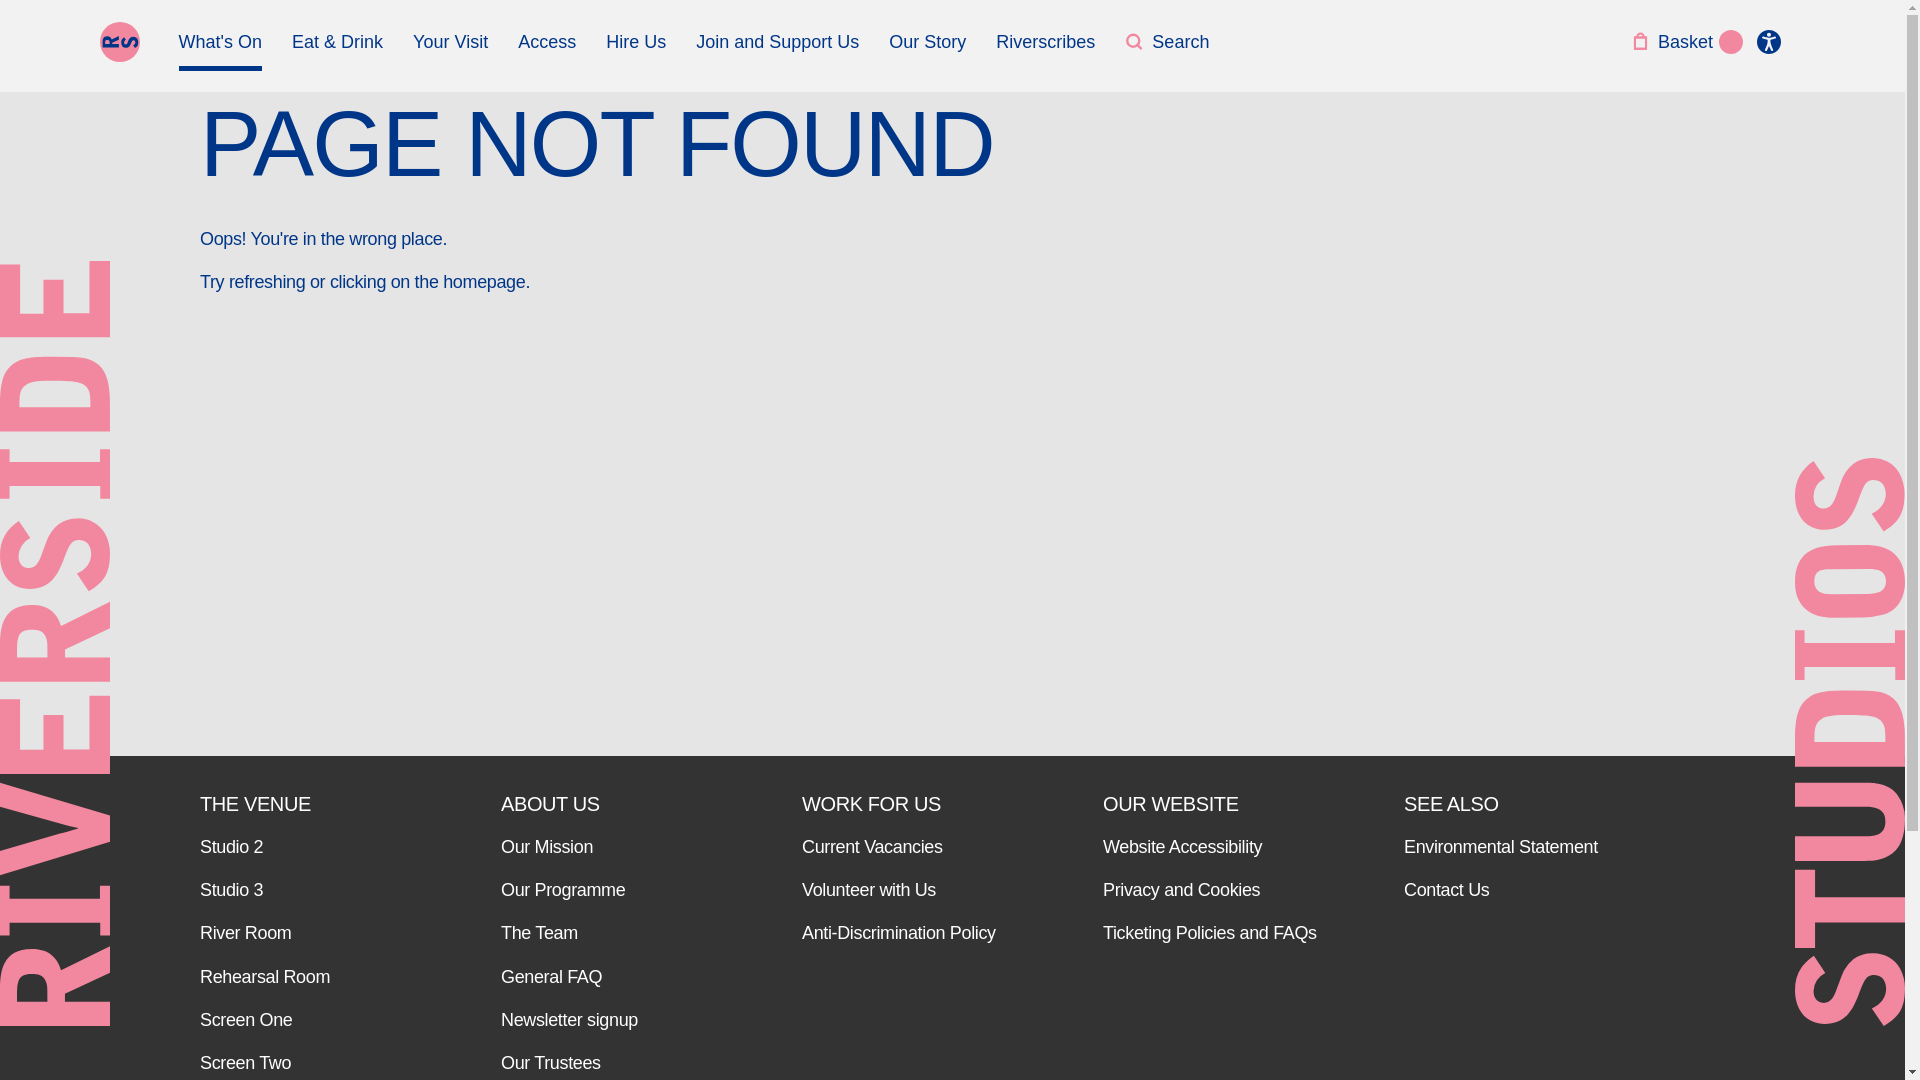 Image resolution: width=1920 pixels, height=1080 pixels. What do you see at coordinates (636, 50) in the screenshot?
I see `Hire Us` at bounding box center [636, 50].